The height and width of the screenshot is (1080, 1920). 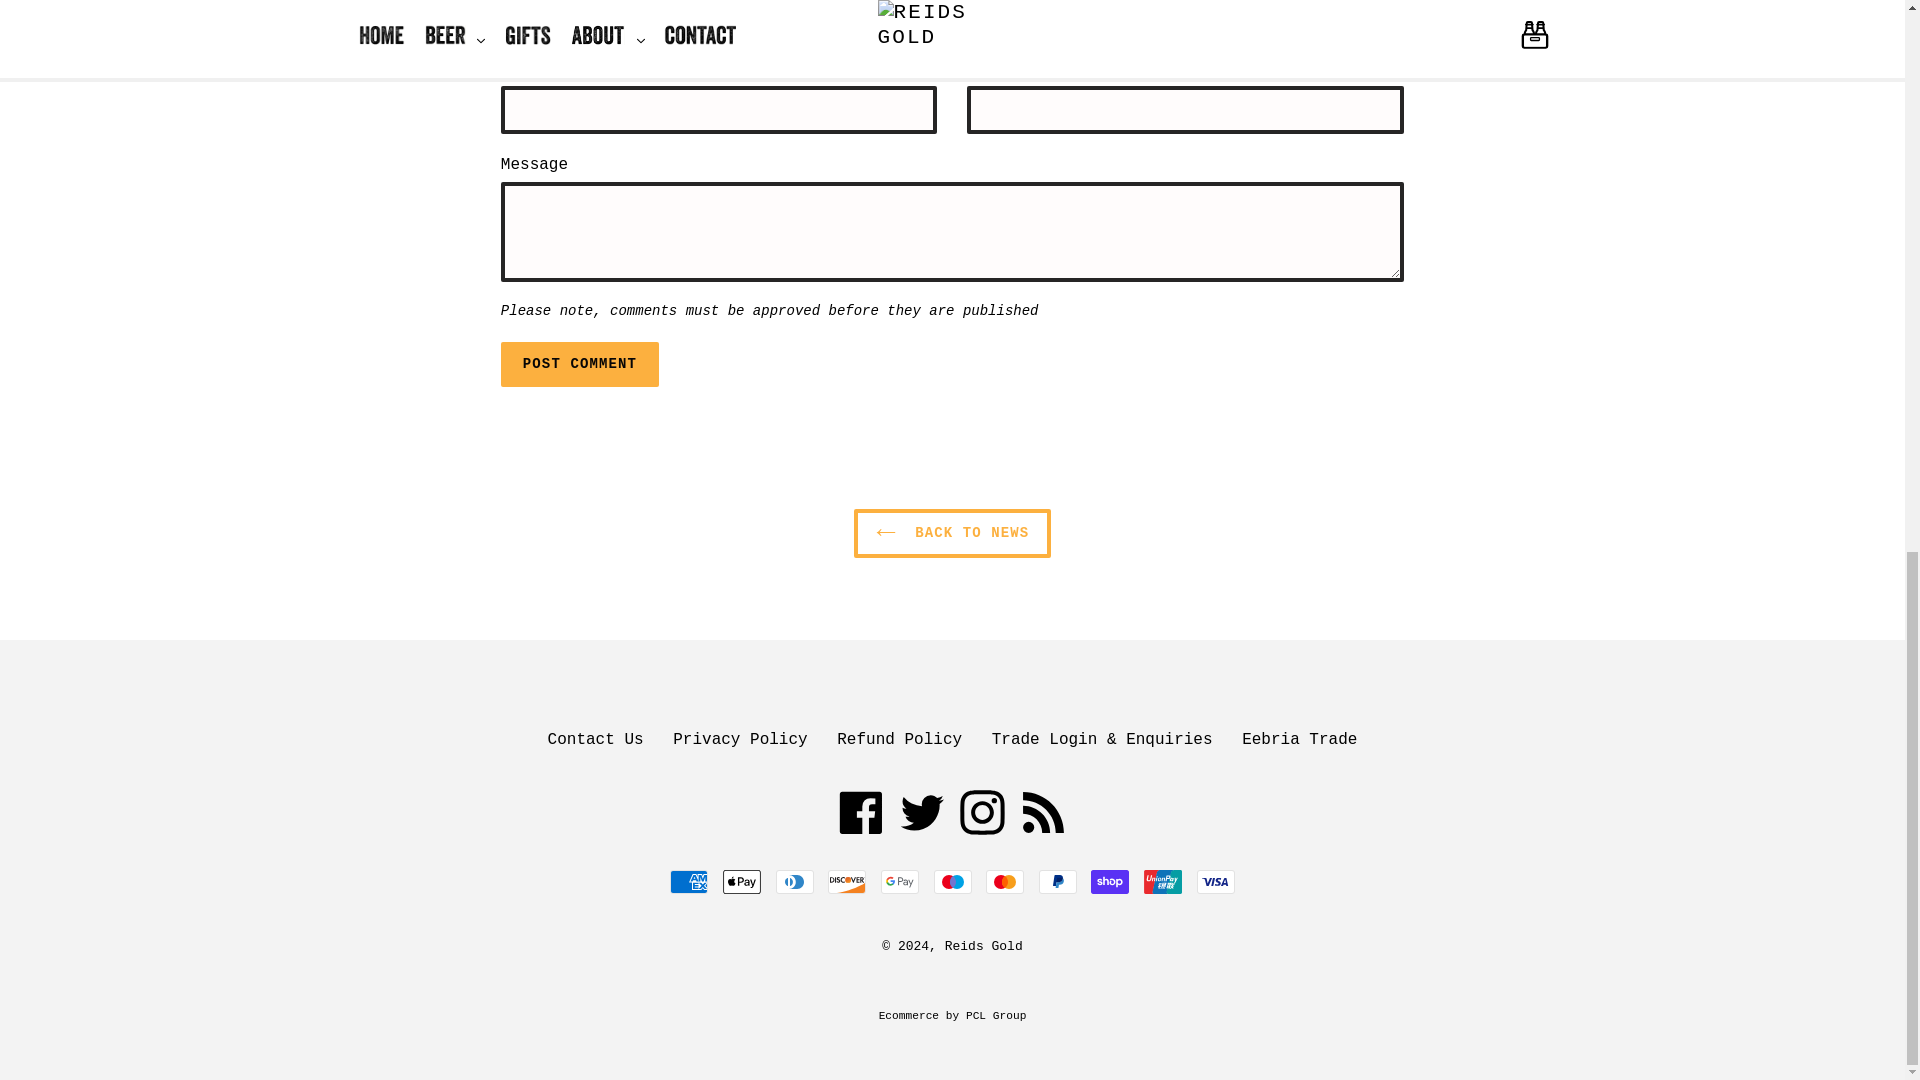 I want to click on Union Pay, so click(x=1163, y=882).